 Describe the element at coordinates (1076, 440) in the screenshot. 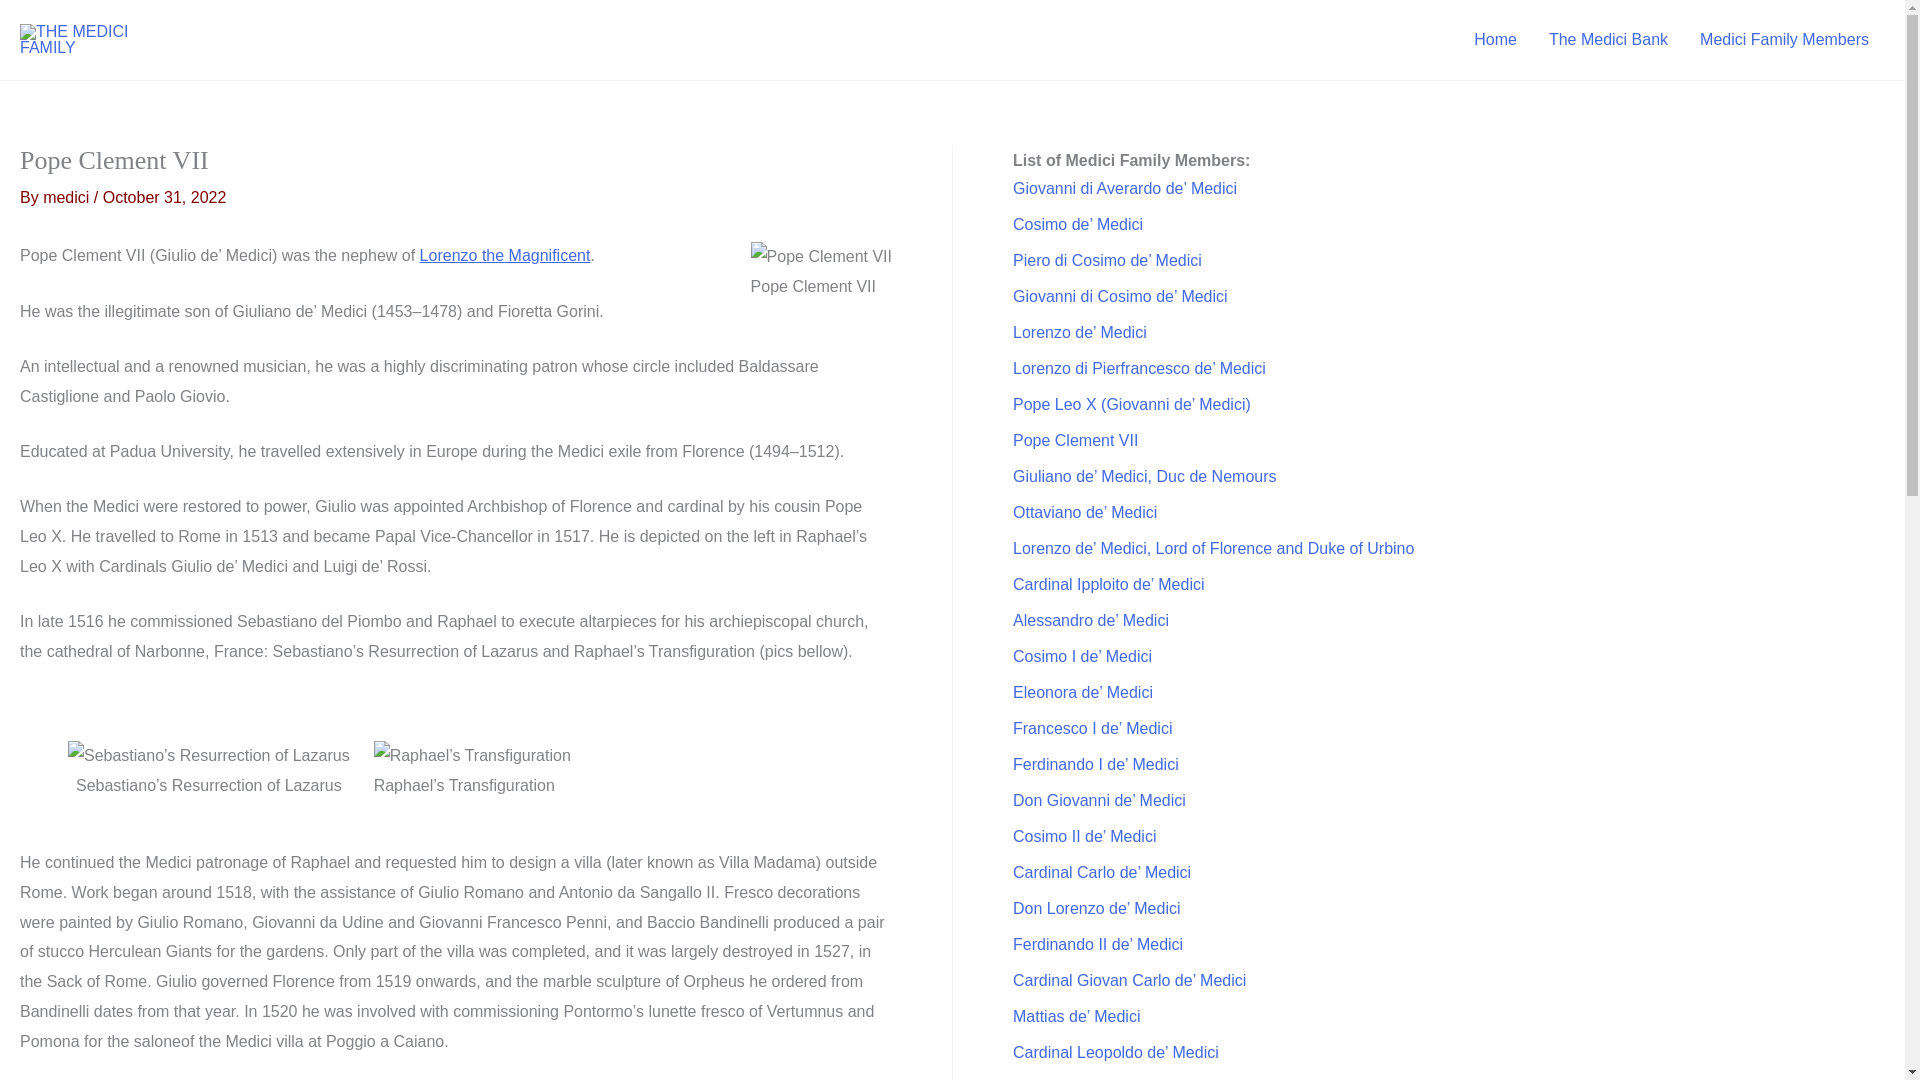

I see `Pope Clement VII` at that location.